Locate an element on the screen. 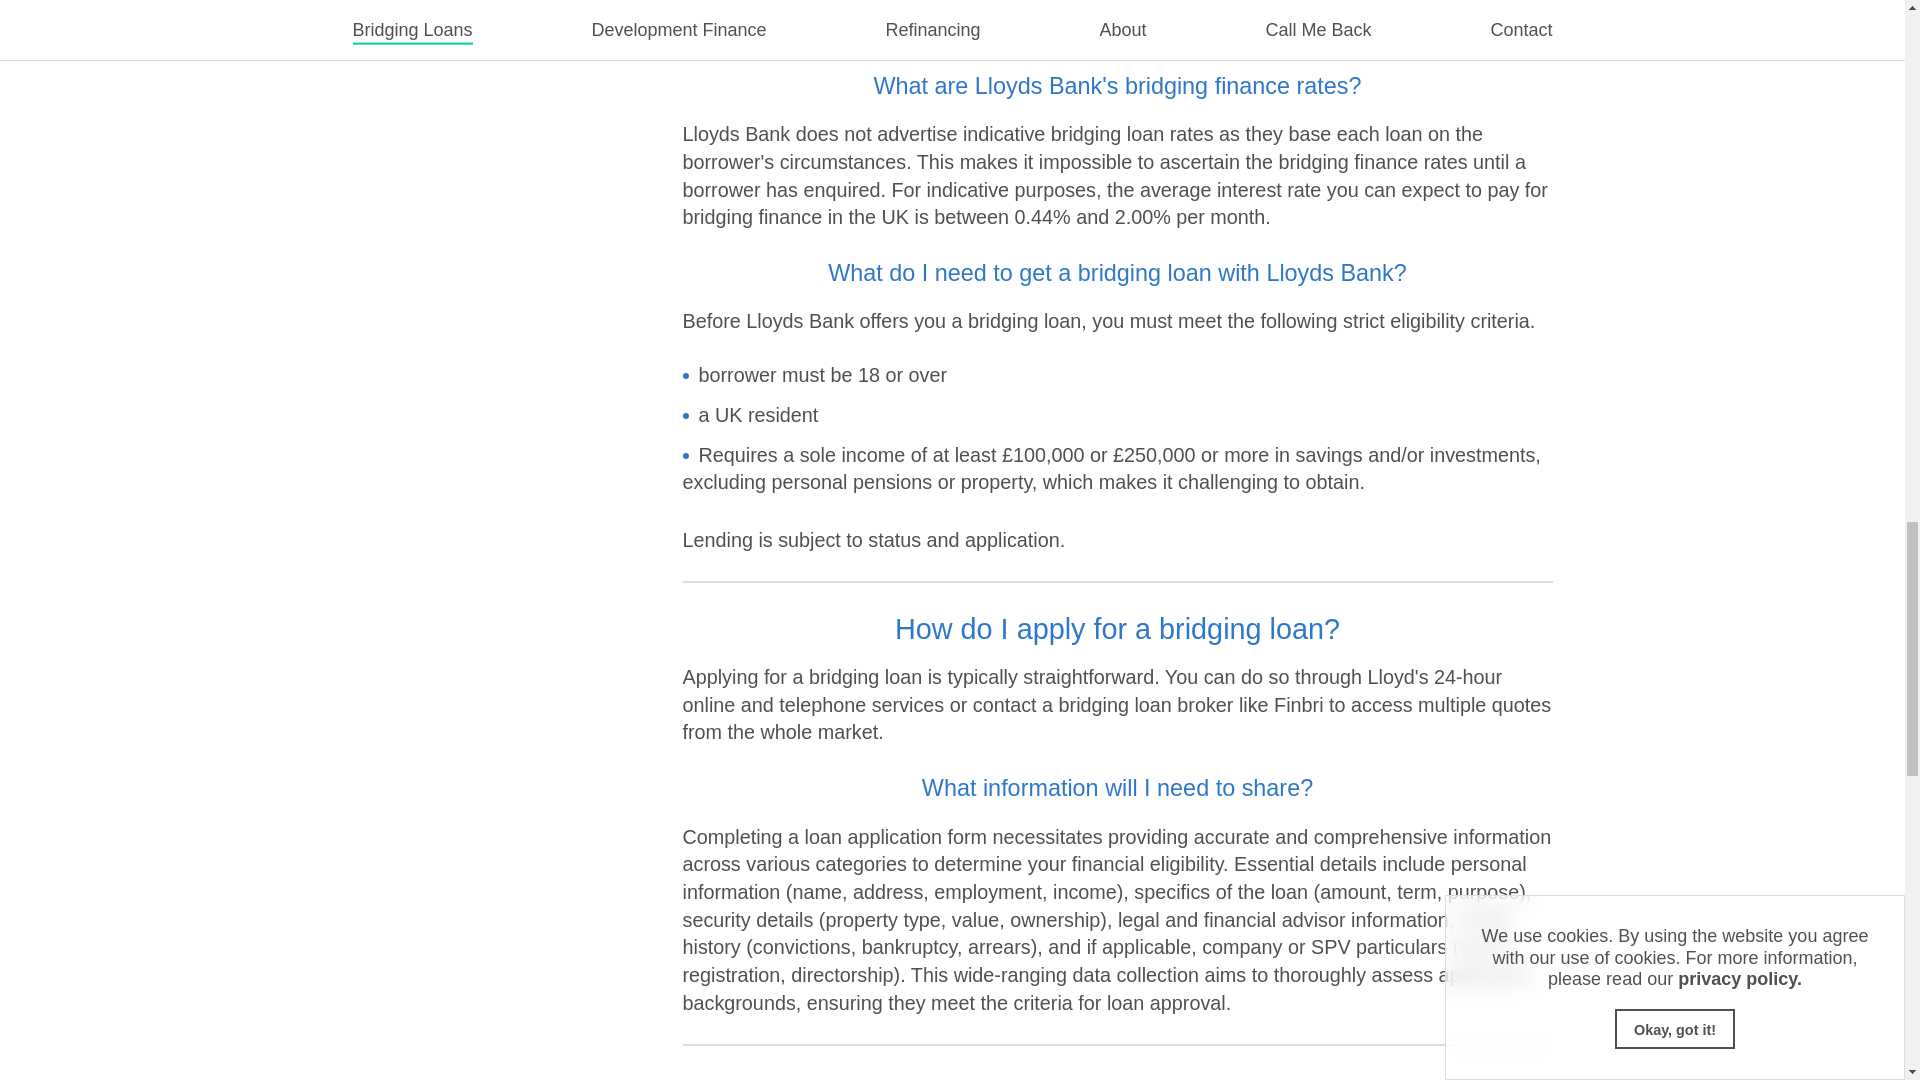 The image size is (1920, 1080). What are Lloyds Bank's bridging finance rates? is located at coordinates (1117, 50).